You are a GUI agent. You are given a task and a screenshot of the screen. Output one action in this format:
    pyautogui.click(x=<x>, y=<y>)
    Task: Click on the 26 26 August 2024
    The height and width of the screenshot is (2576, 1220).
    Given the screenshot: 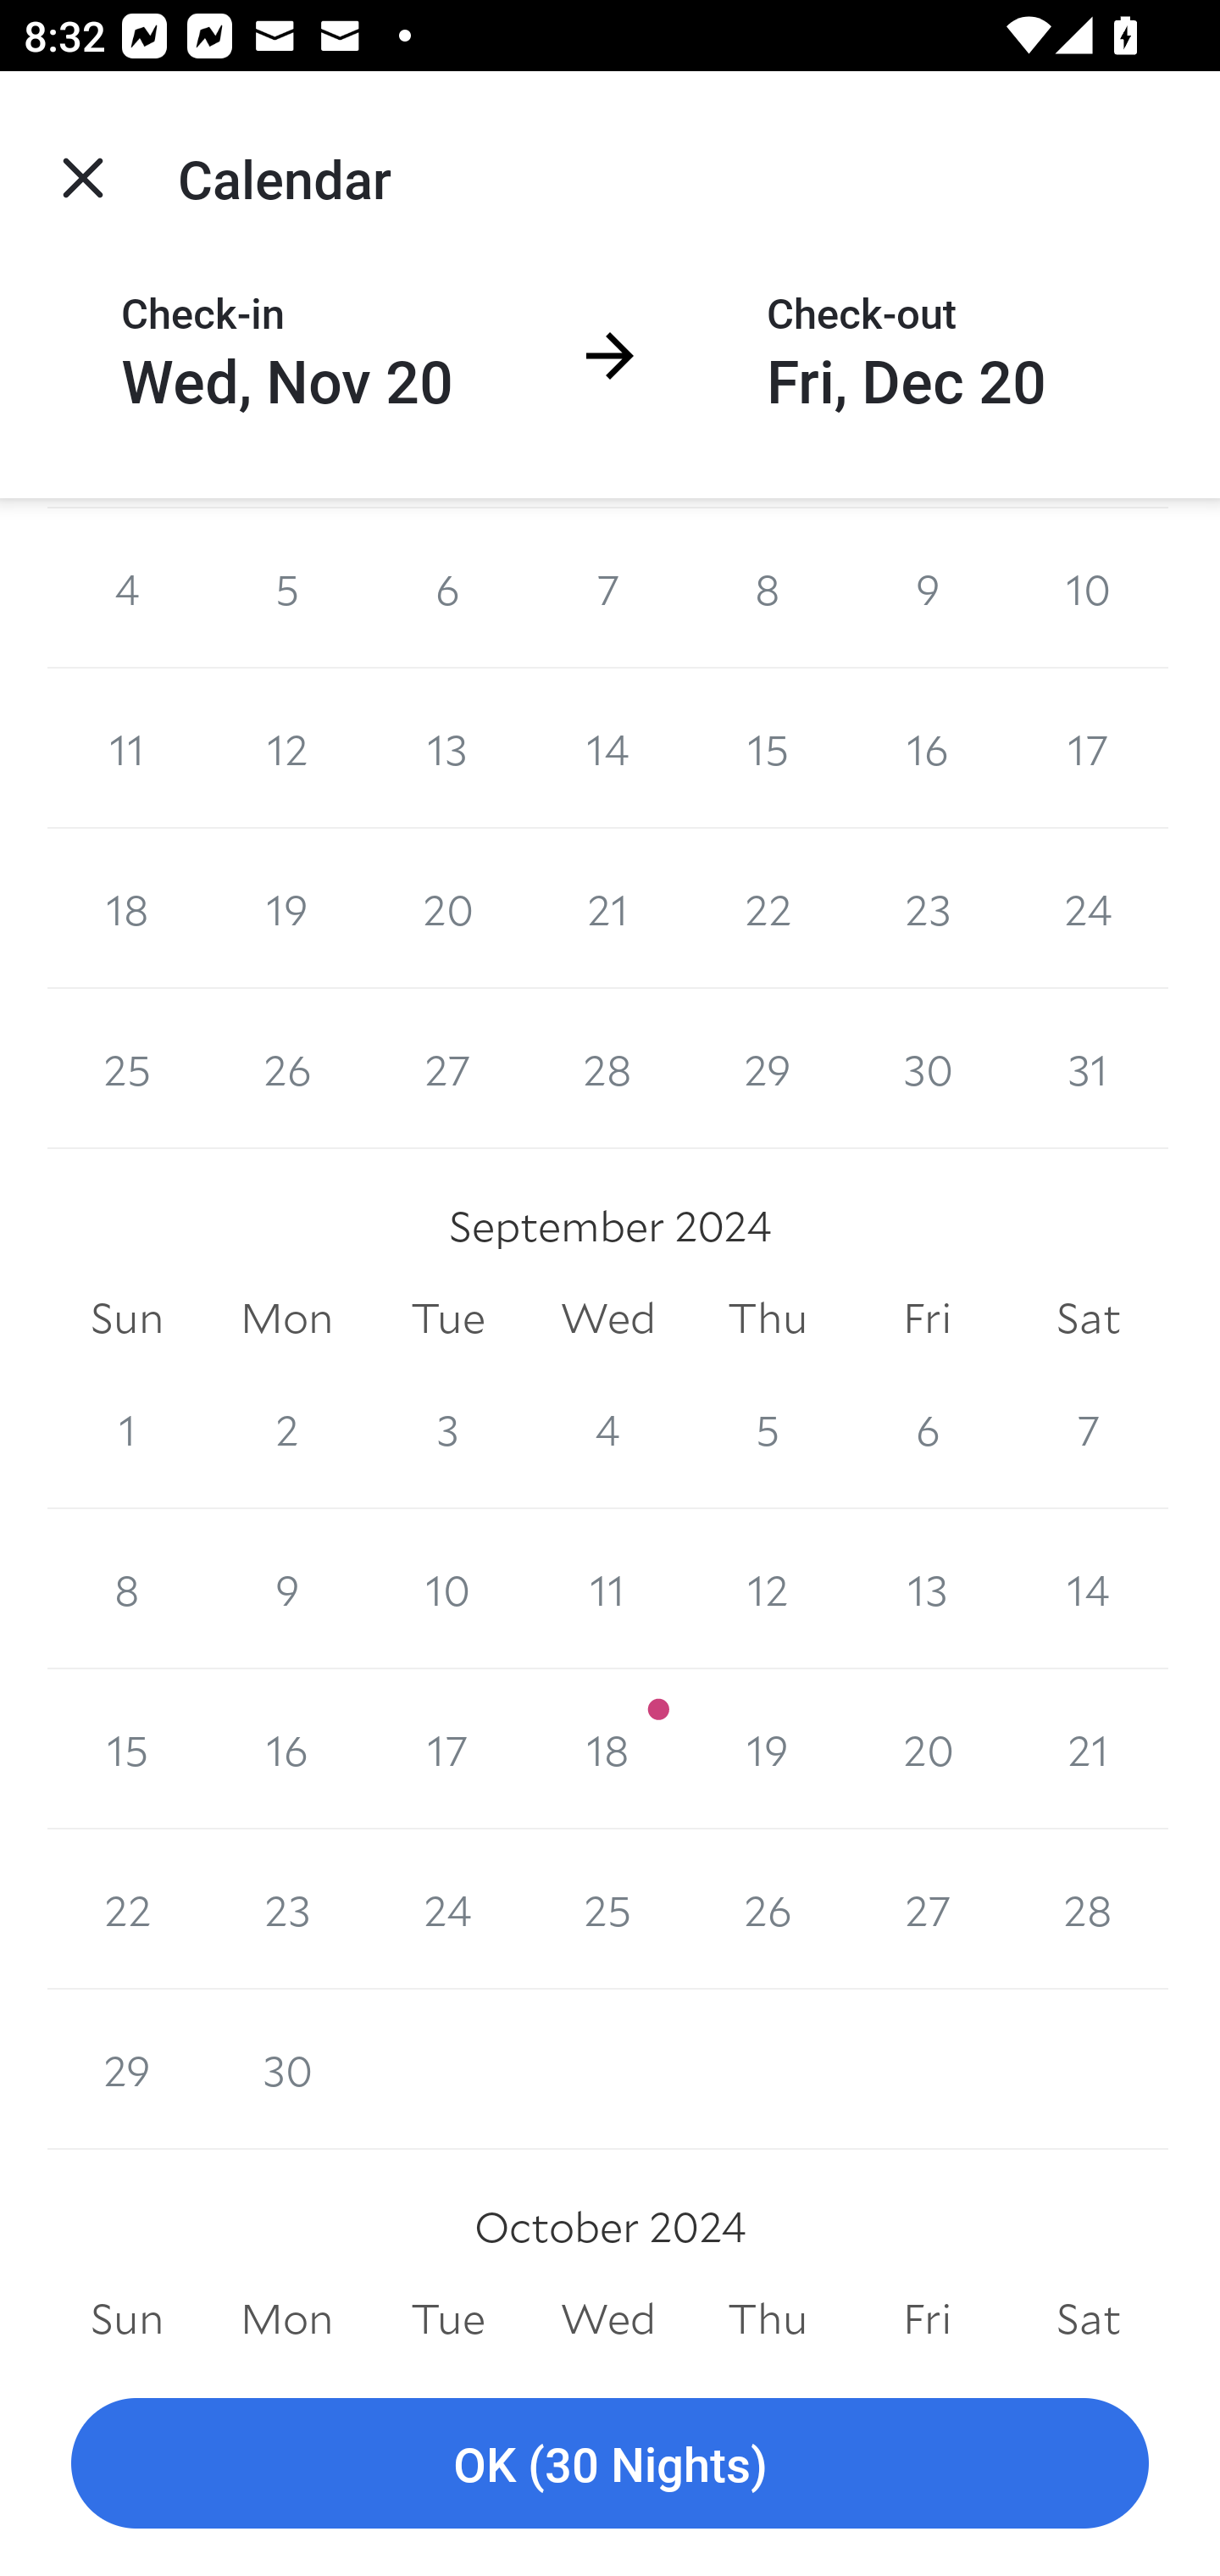 What is the action you would take?
    pyautogui.click(x=286, y=1069)
    